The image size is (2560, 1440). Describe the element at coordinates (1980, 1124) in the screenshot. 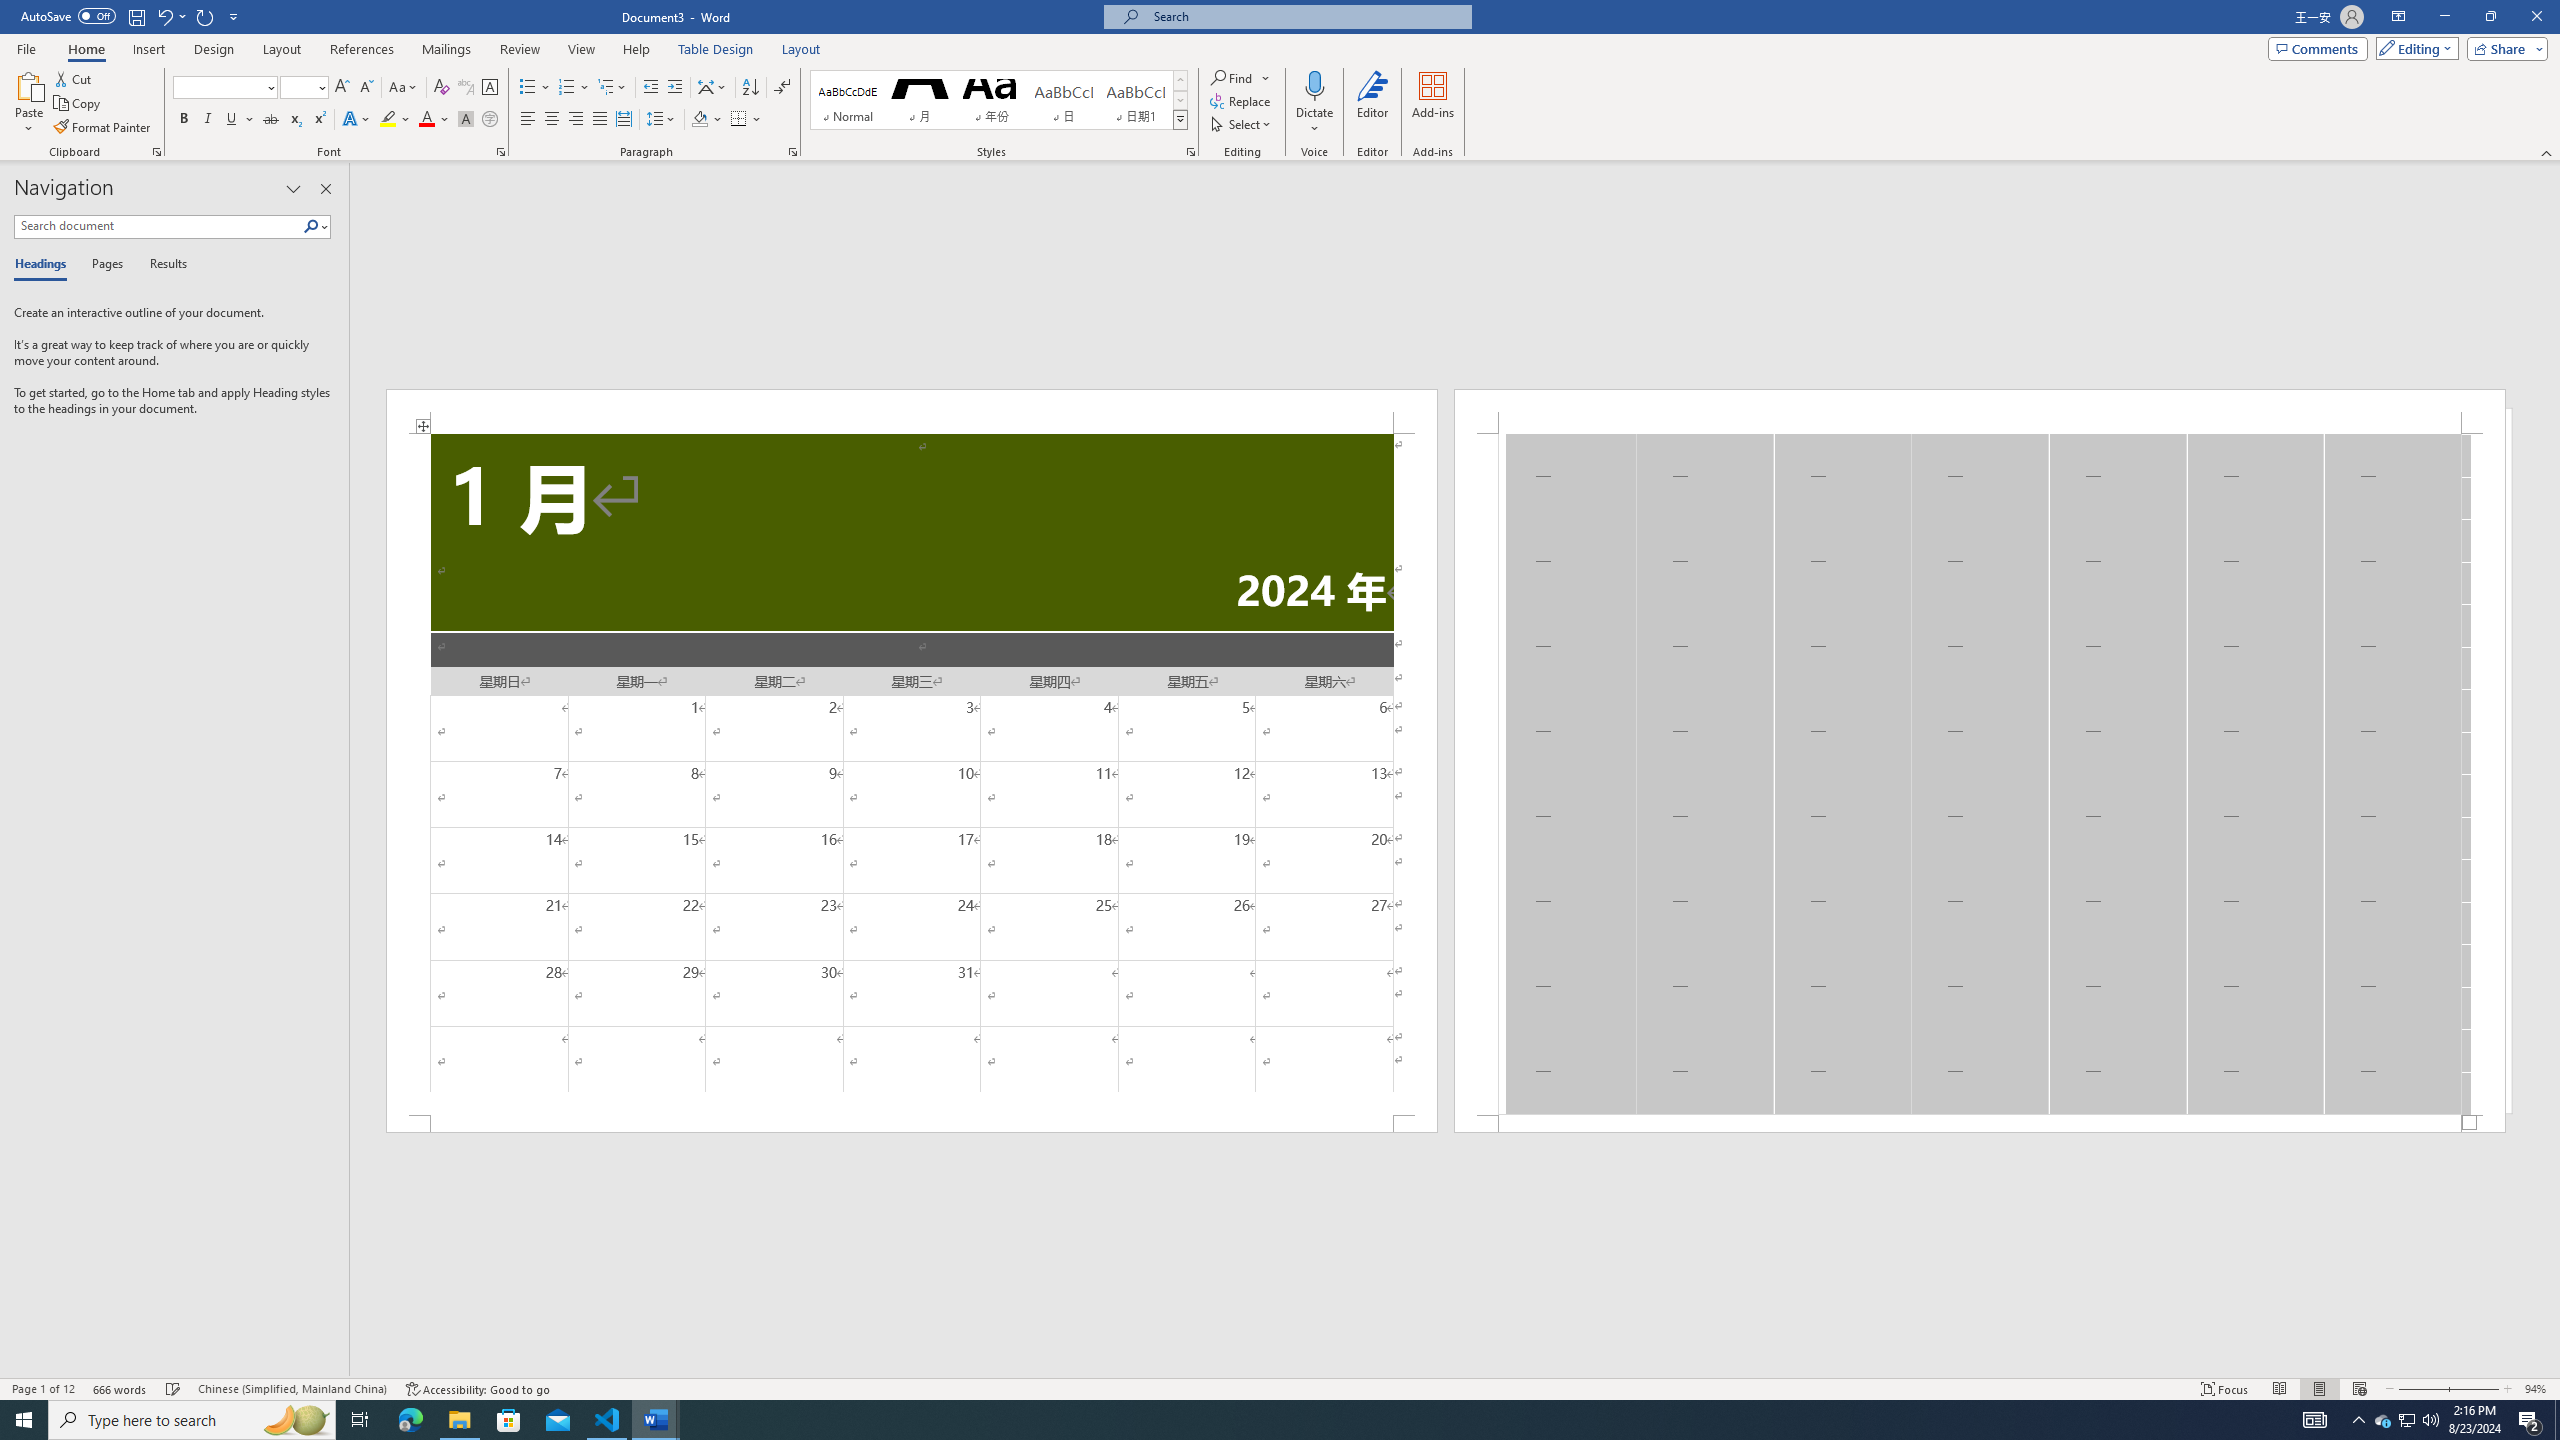

I see `Footer -Section 1-` at that location.